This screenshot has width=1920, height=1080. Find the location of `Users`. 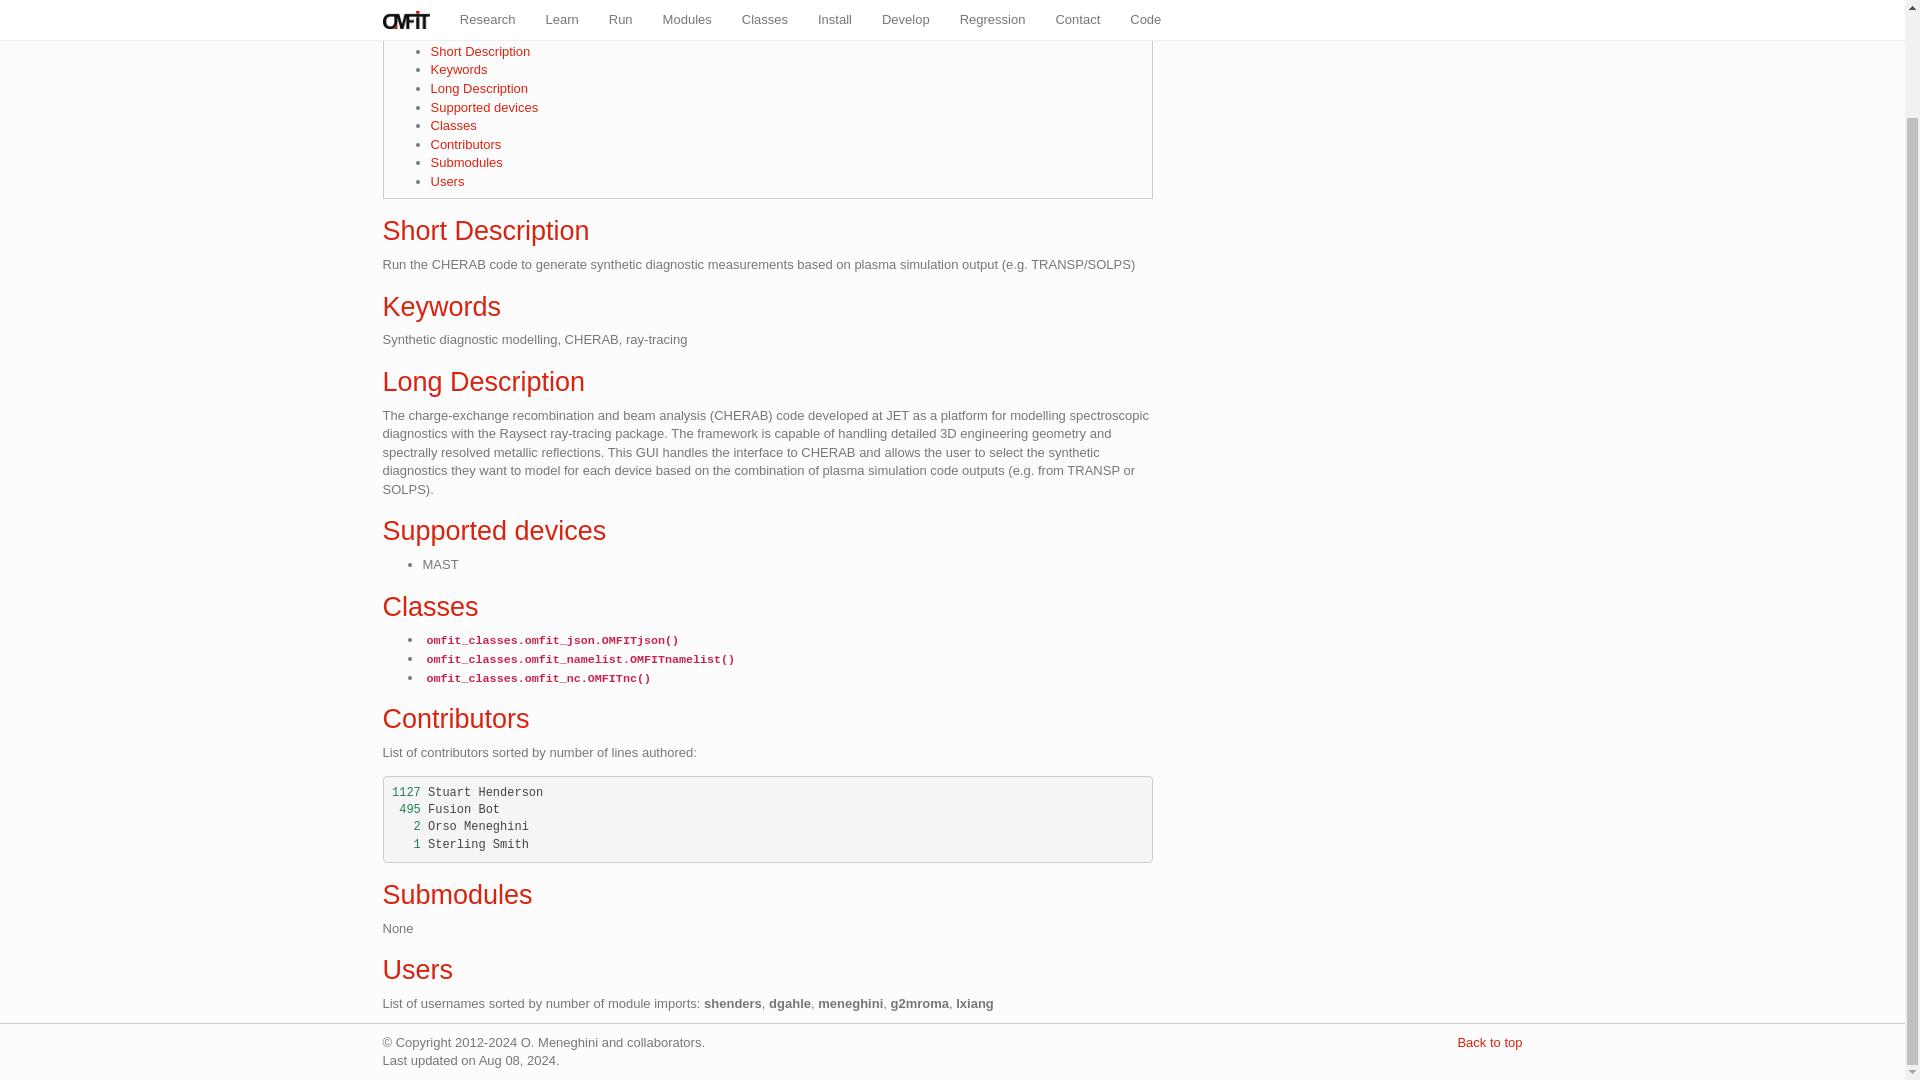

Users is located at coordinates (447, 181).